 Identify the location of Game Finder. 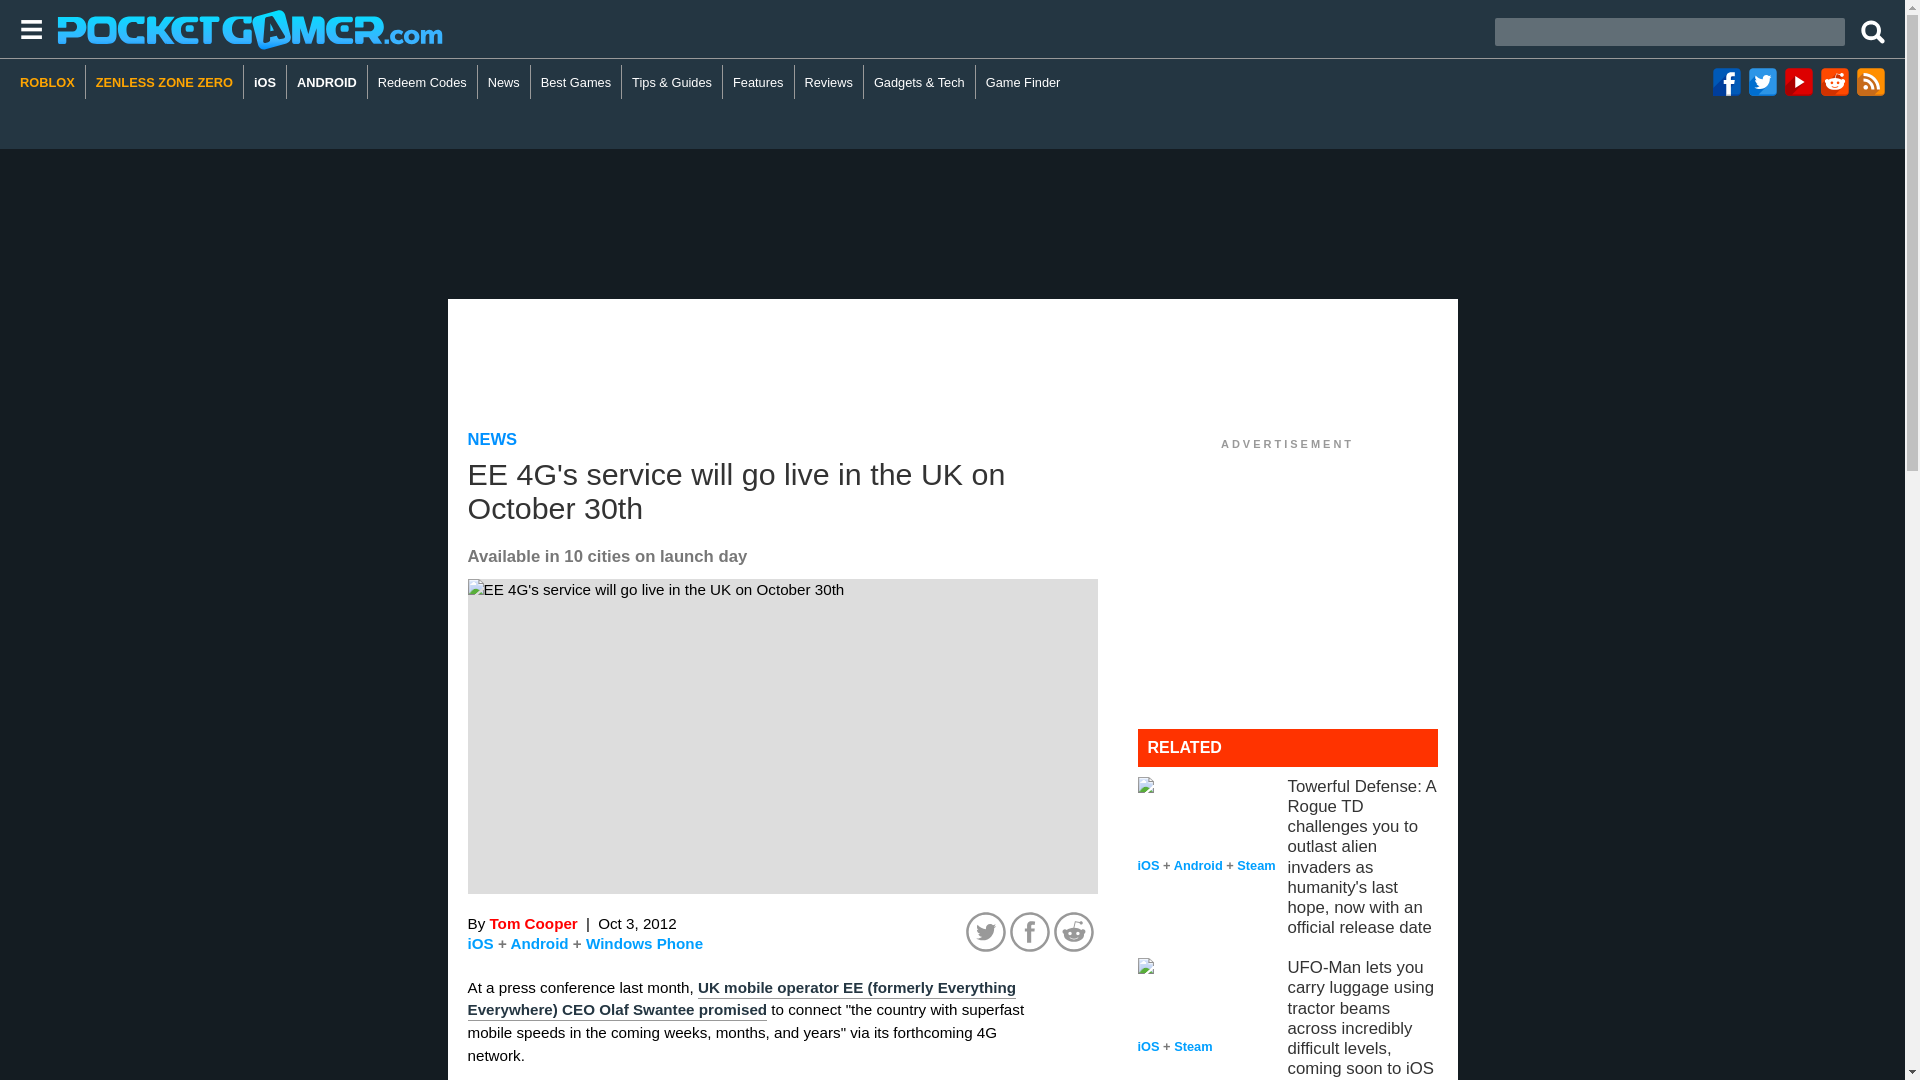
(1023, 82).